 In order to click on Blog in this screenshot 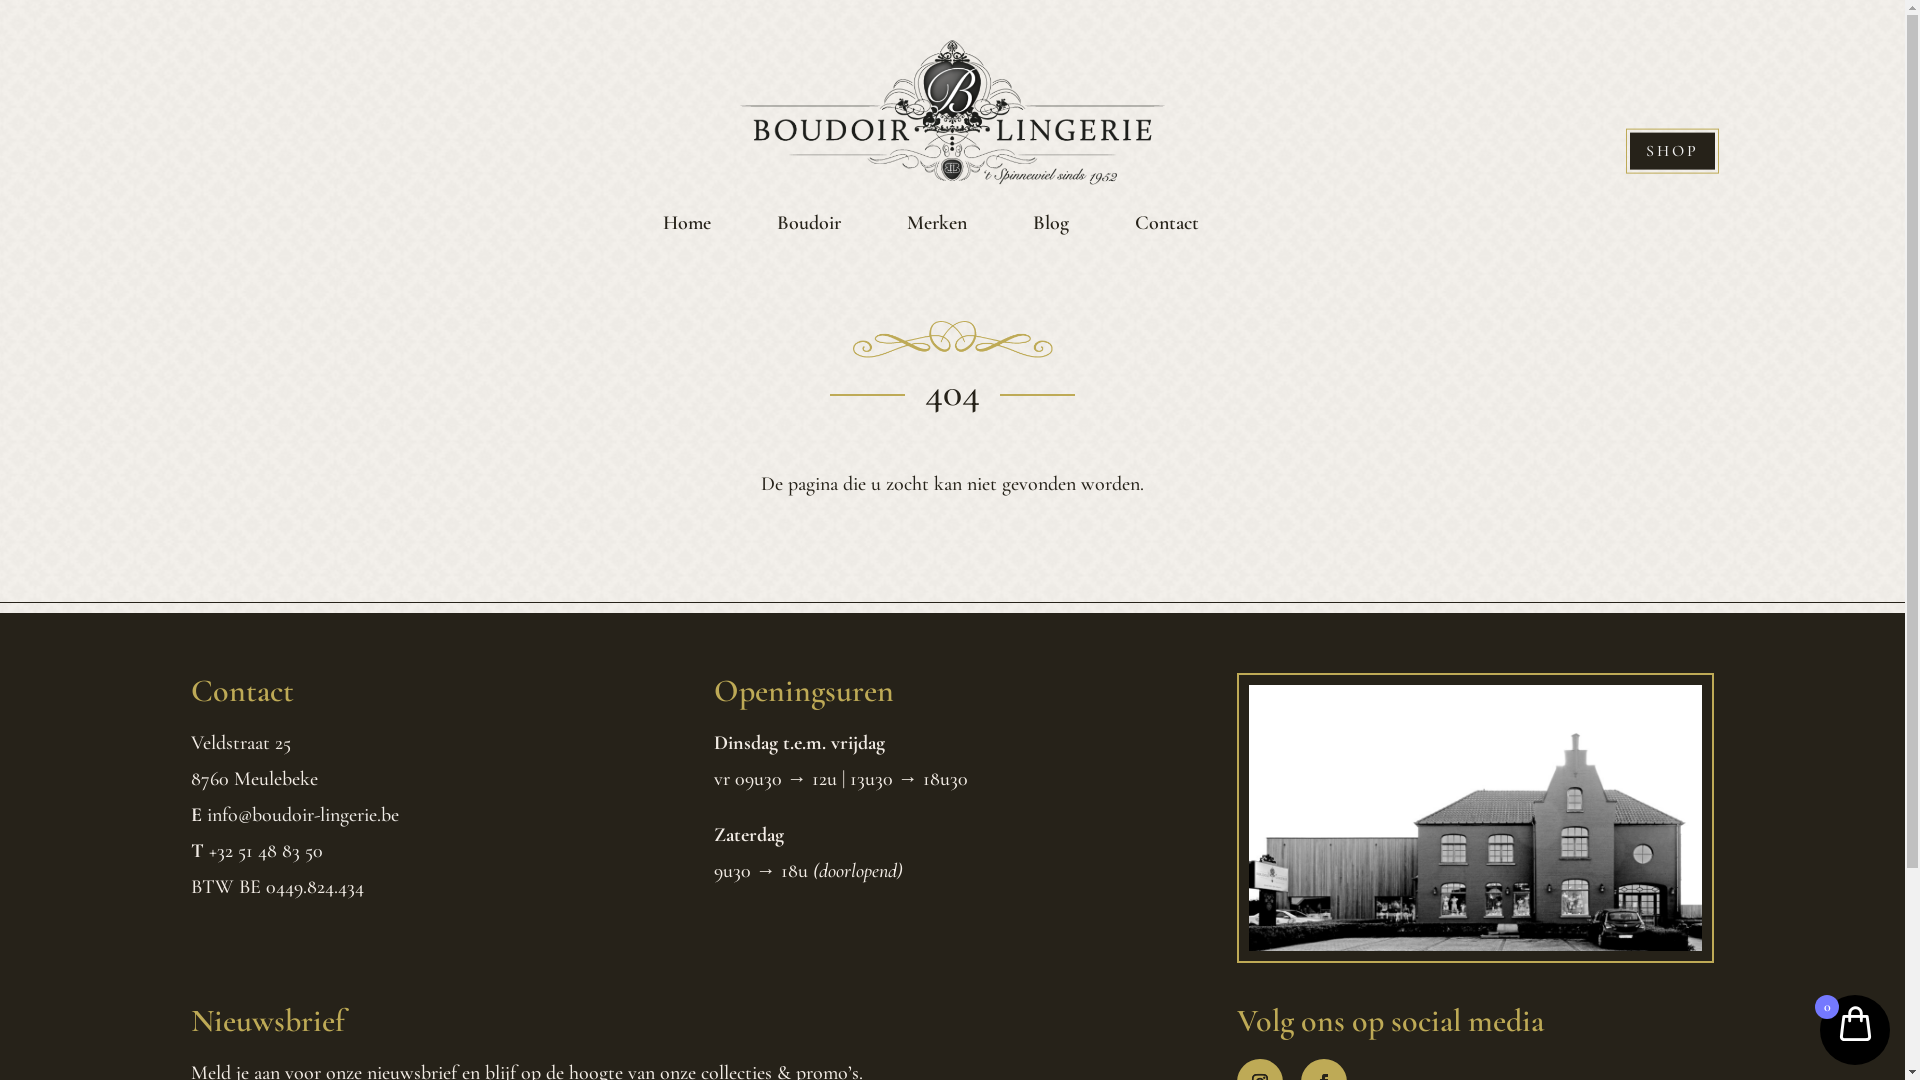, I will do `click(1050, 222)`.